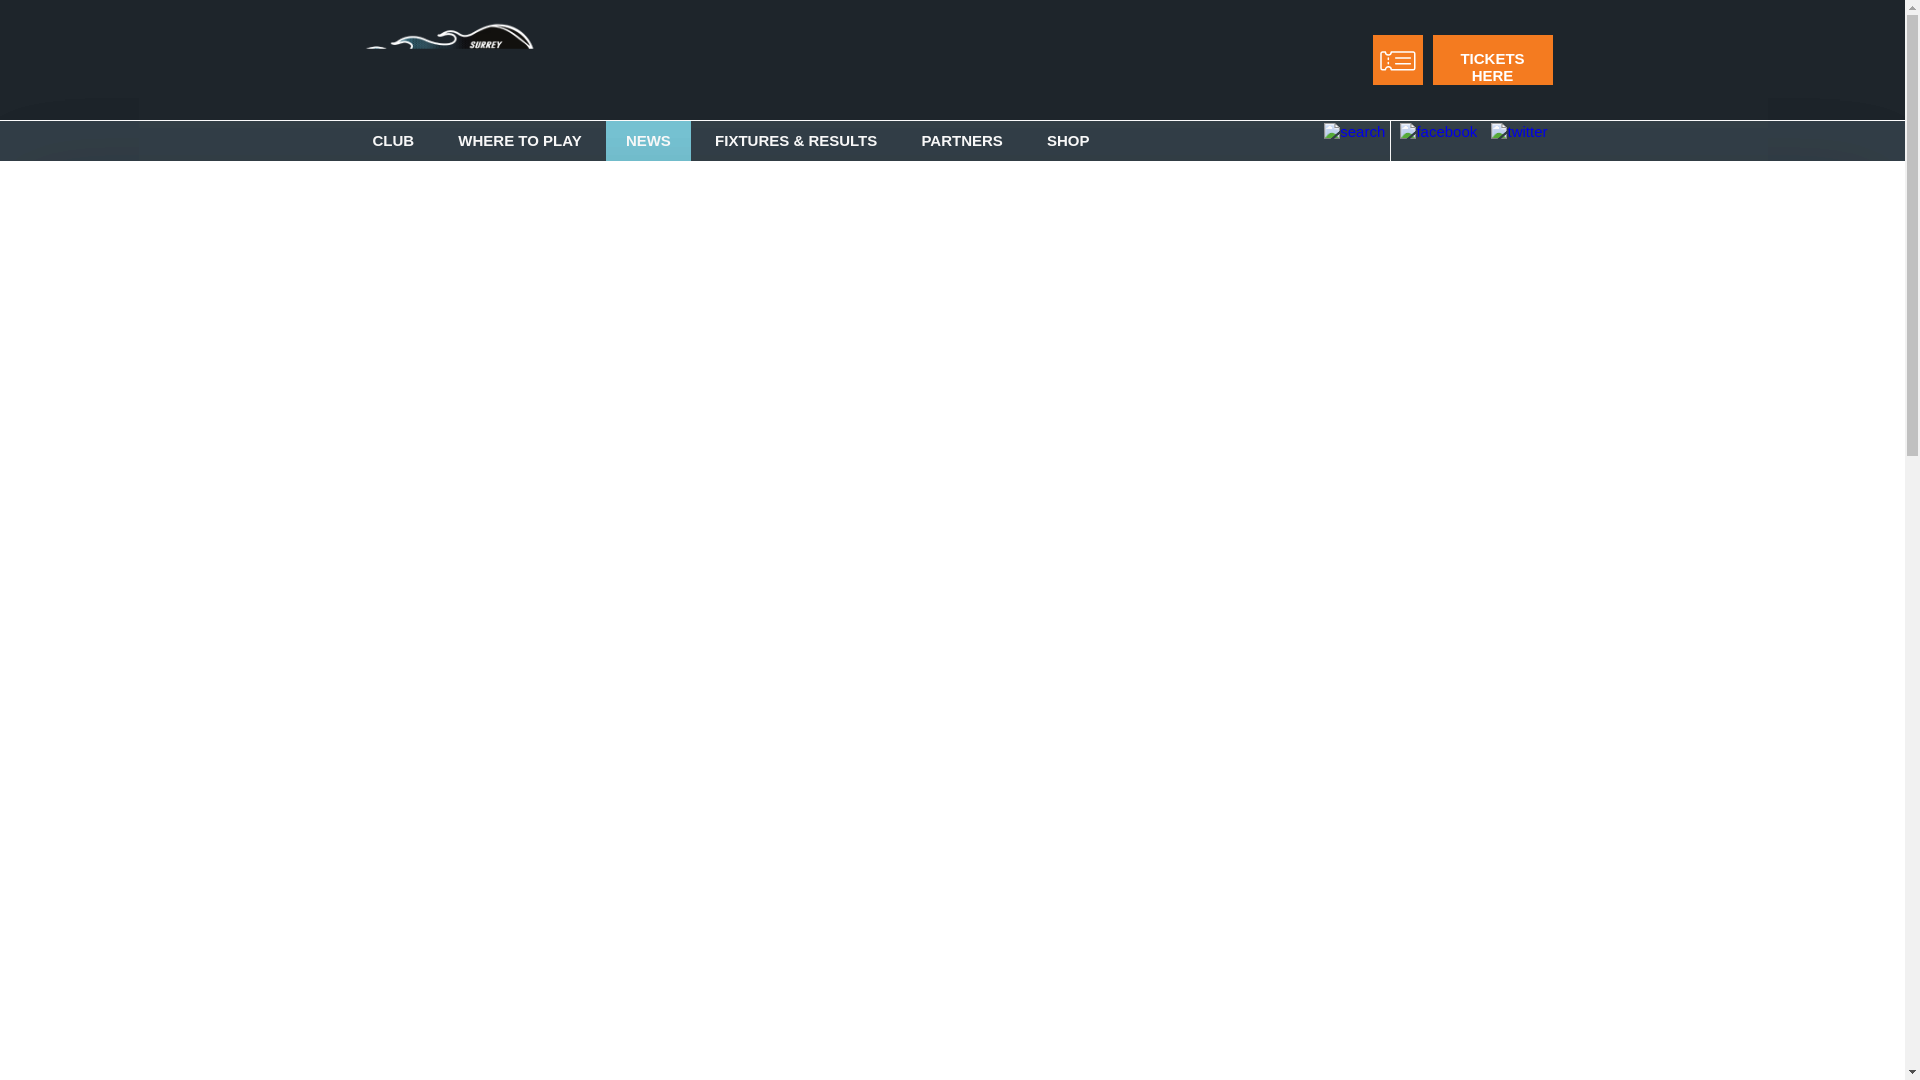  What do you see at coordinates (428, 439) in the screenshot?
I see `Volunteering` at bounding box center [428, 439].